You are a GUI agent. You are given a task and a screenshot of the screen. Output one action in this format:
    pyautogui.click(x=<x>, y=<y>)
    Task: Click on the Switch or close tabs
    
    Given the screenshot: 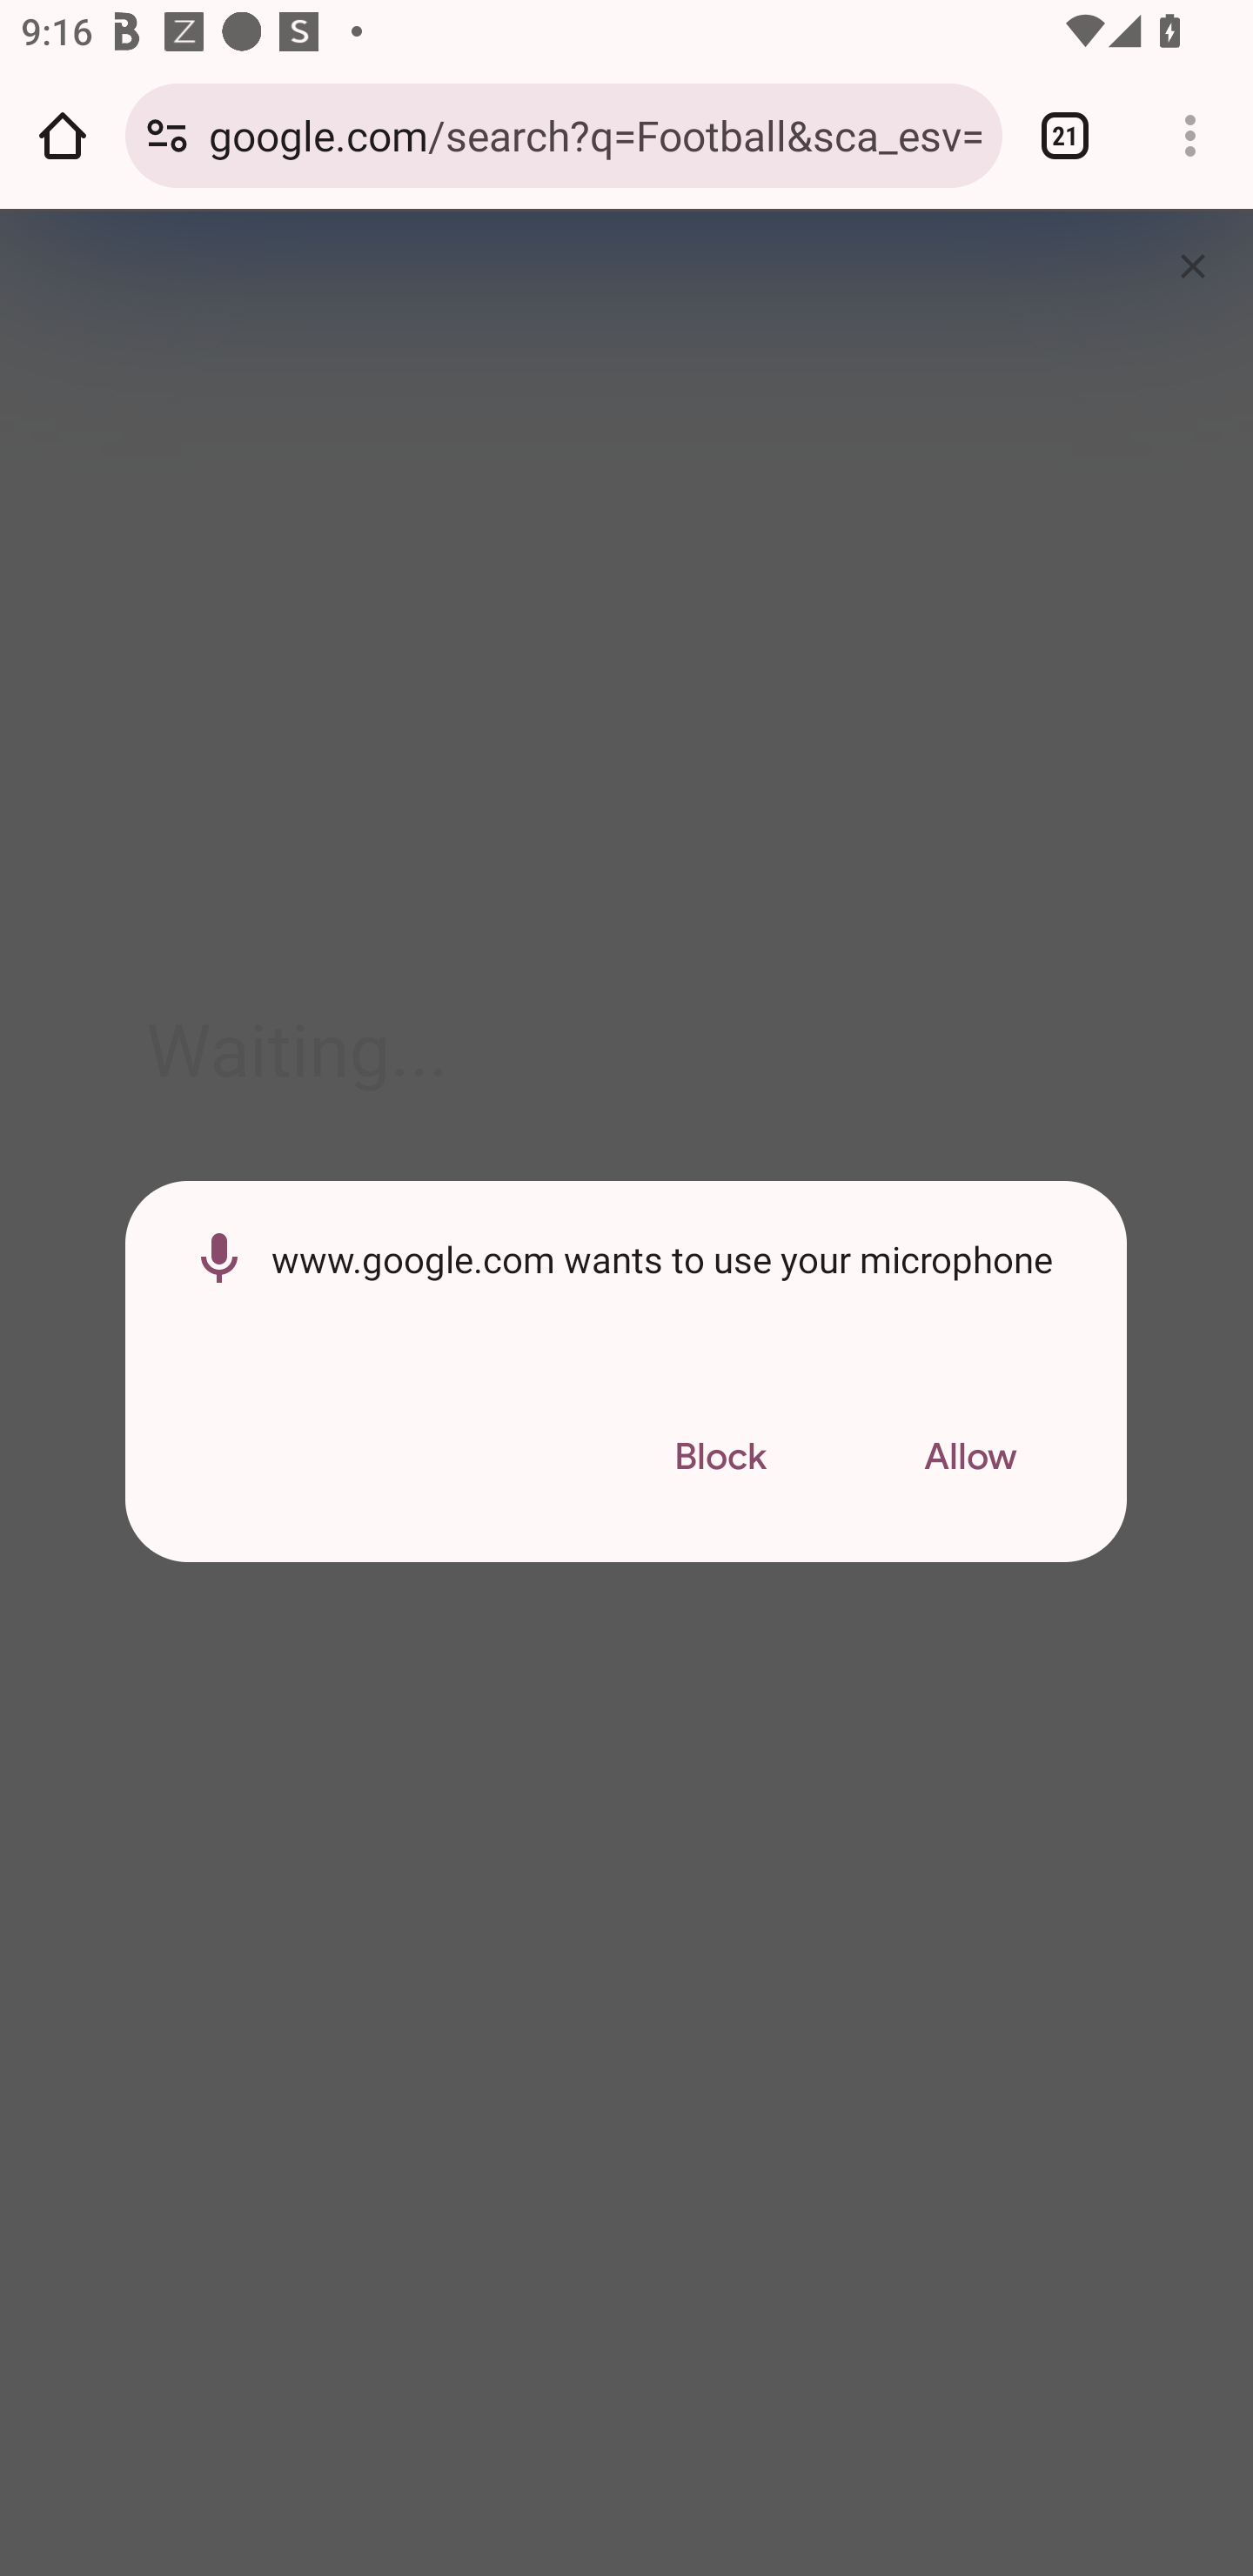 What is the action you would take?
    pyautogui.click(x=1065, y=135)
    